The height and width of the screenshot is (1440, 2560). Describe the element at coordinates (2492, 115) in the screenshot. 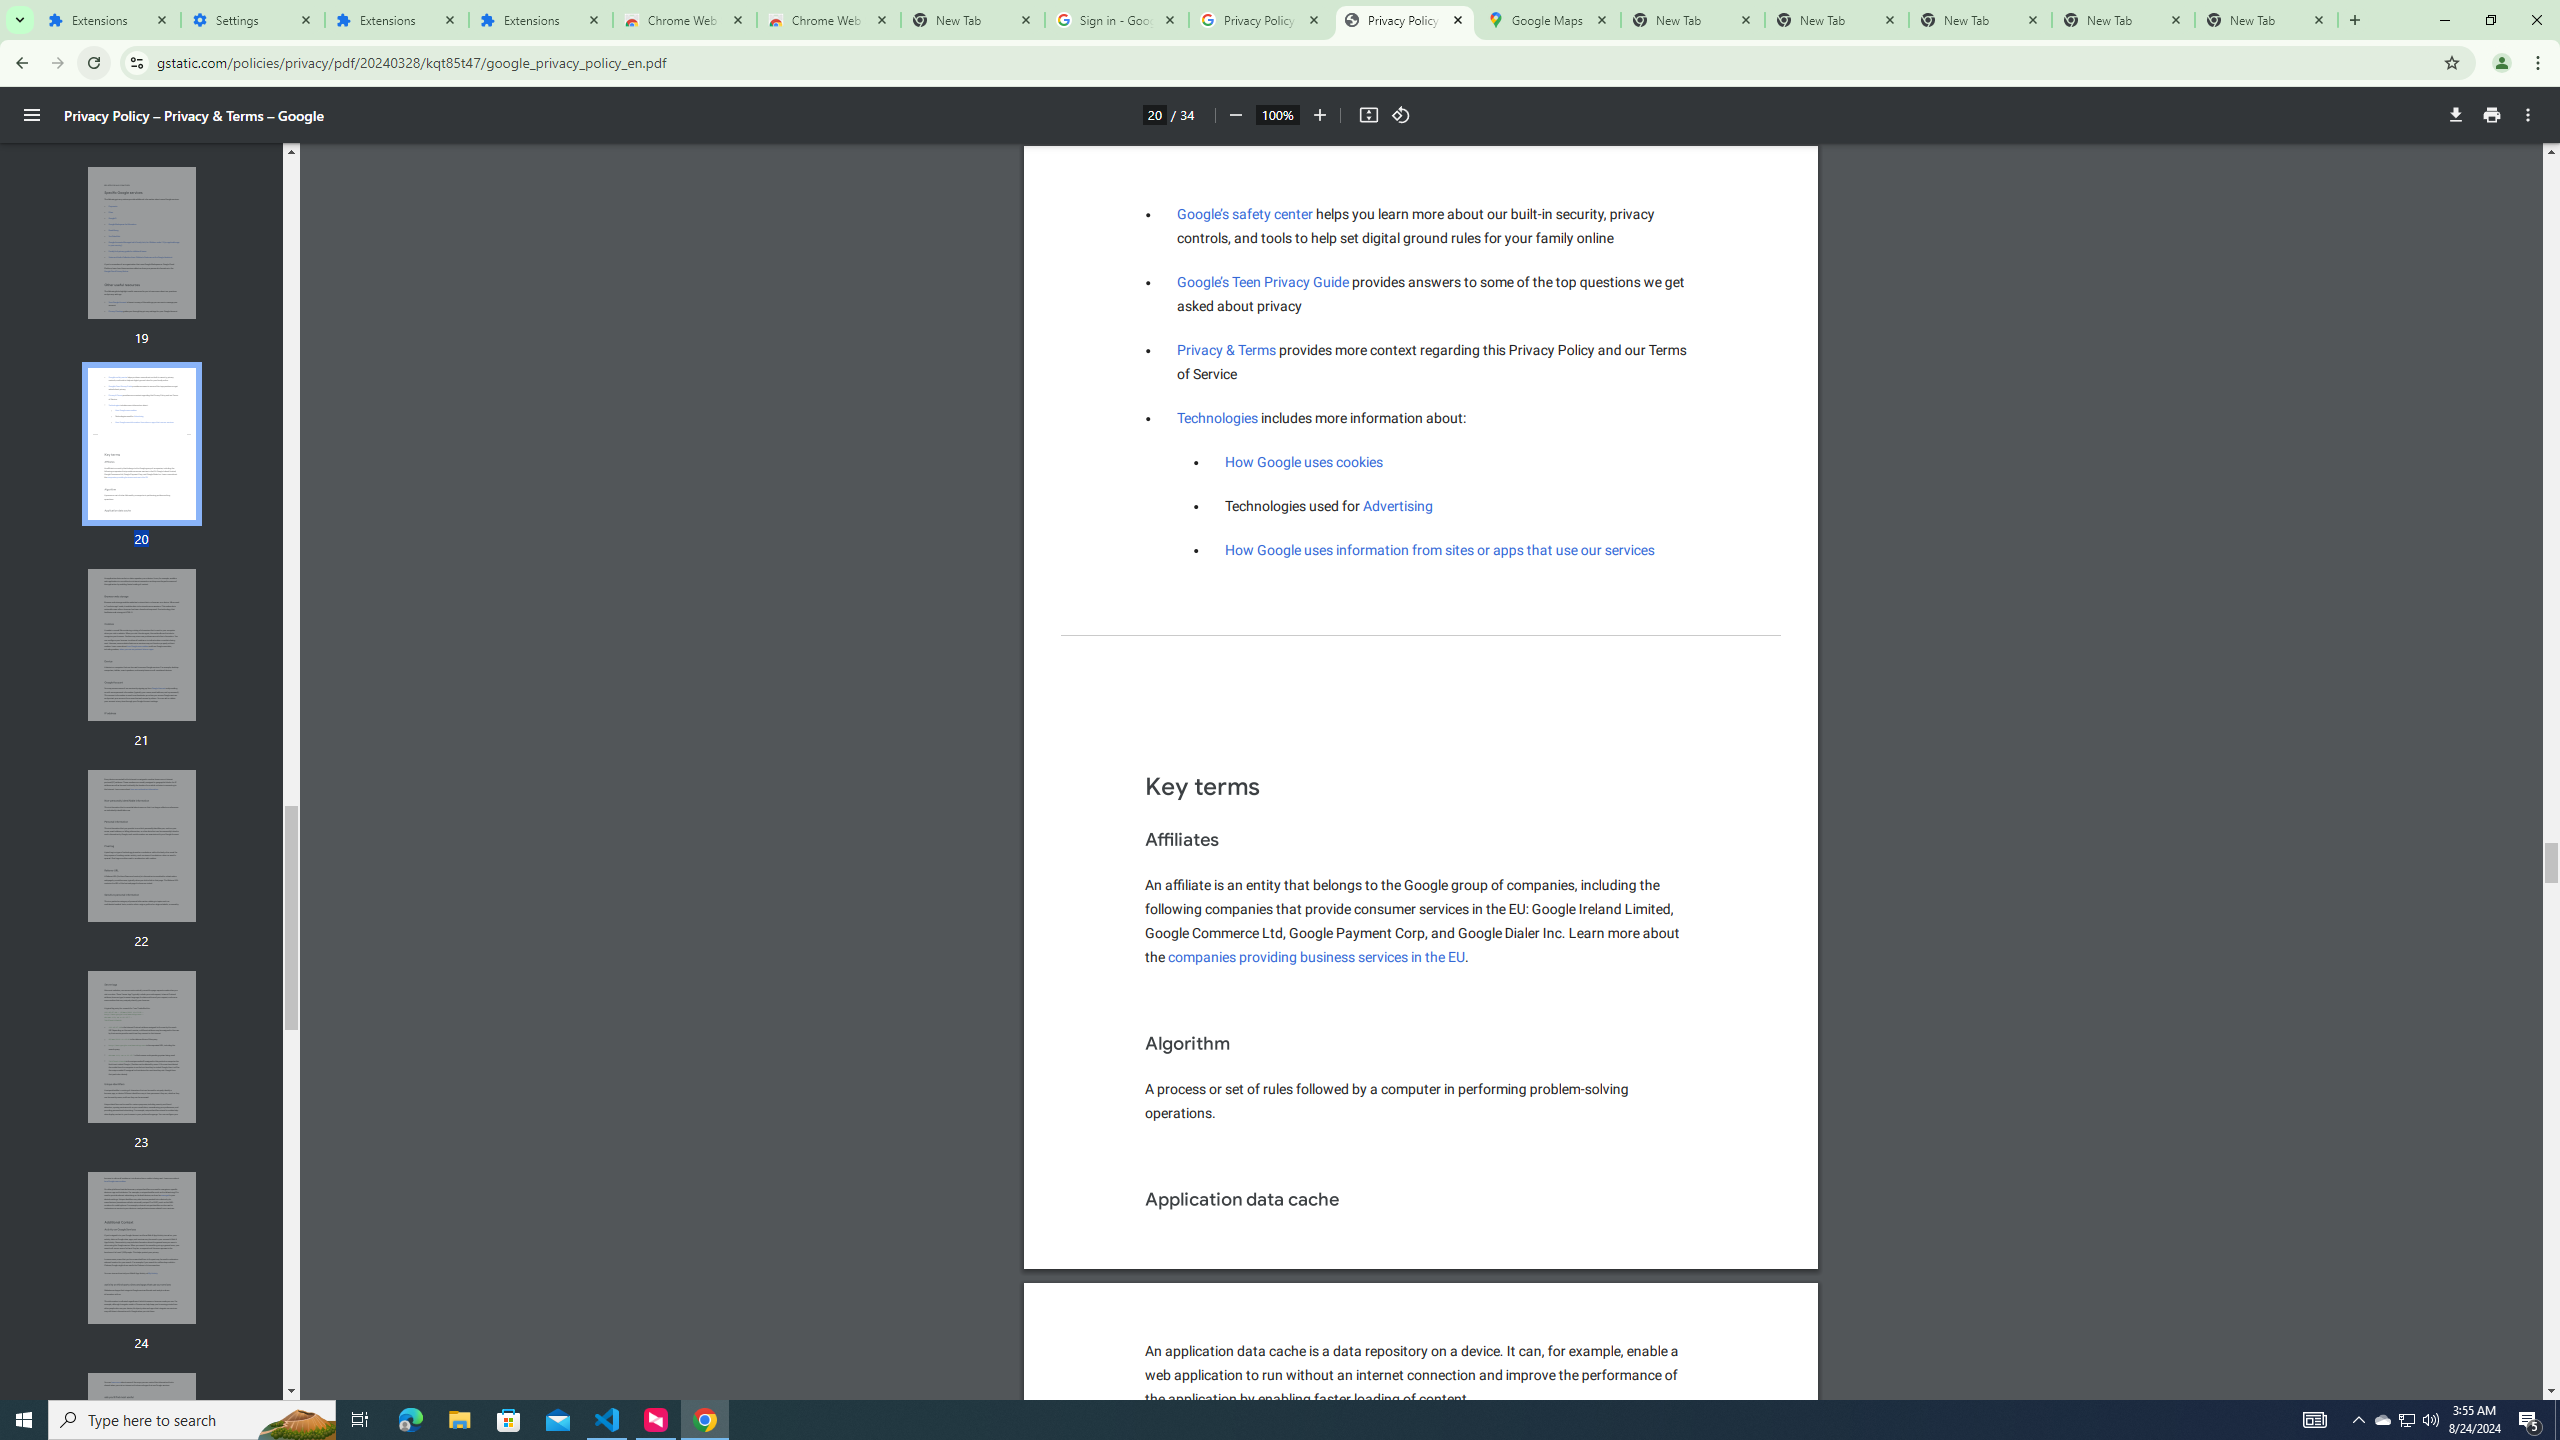

I see `Print` at that location.